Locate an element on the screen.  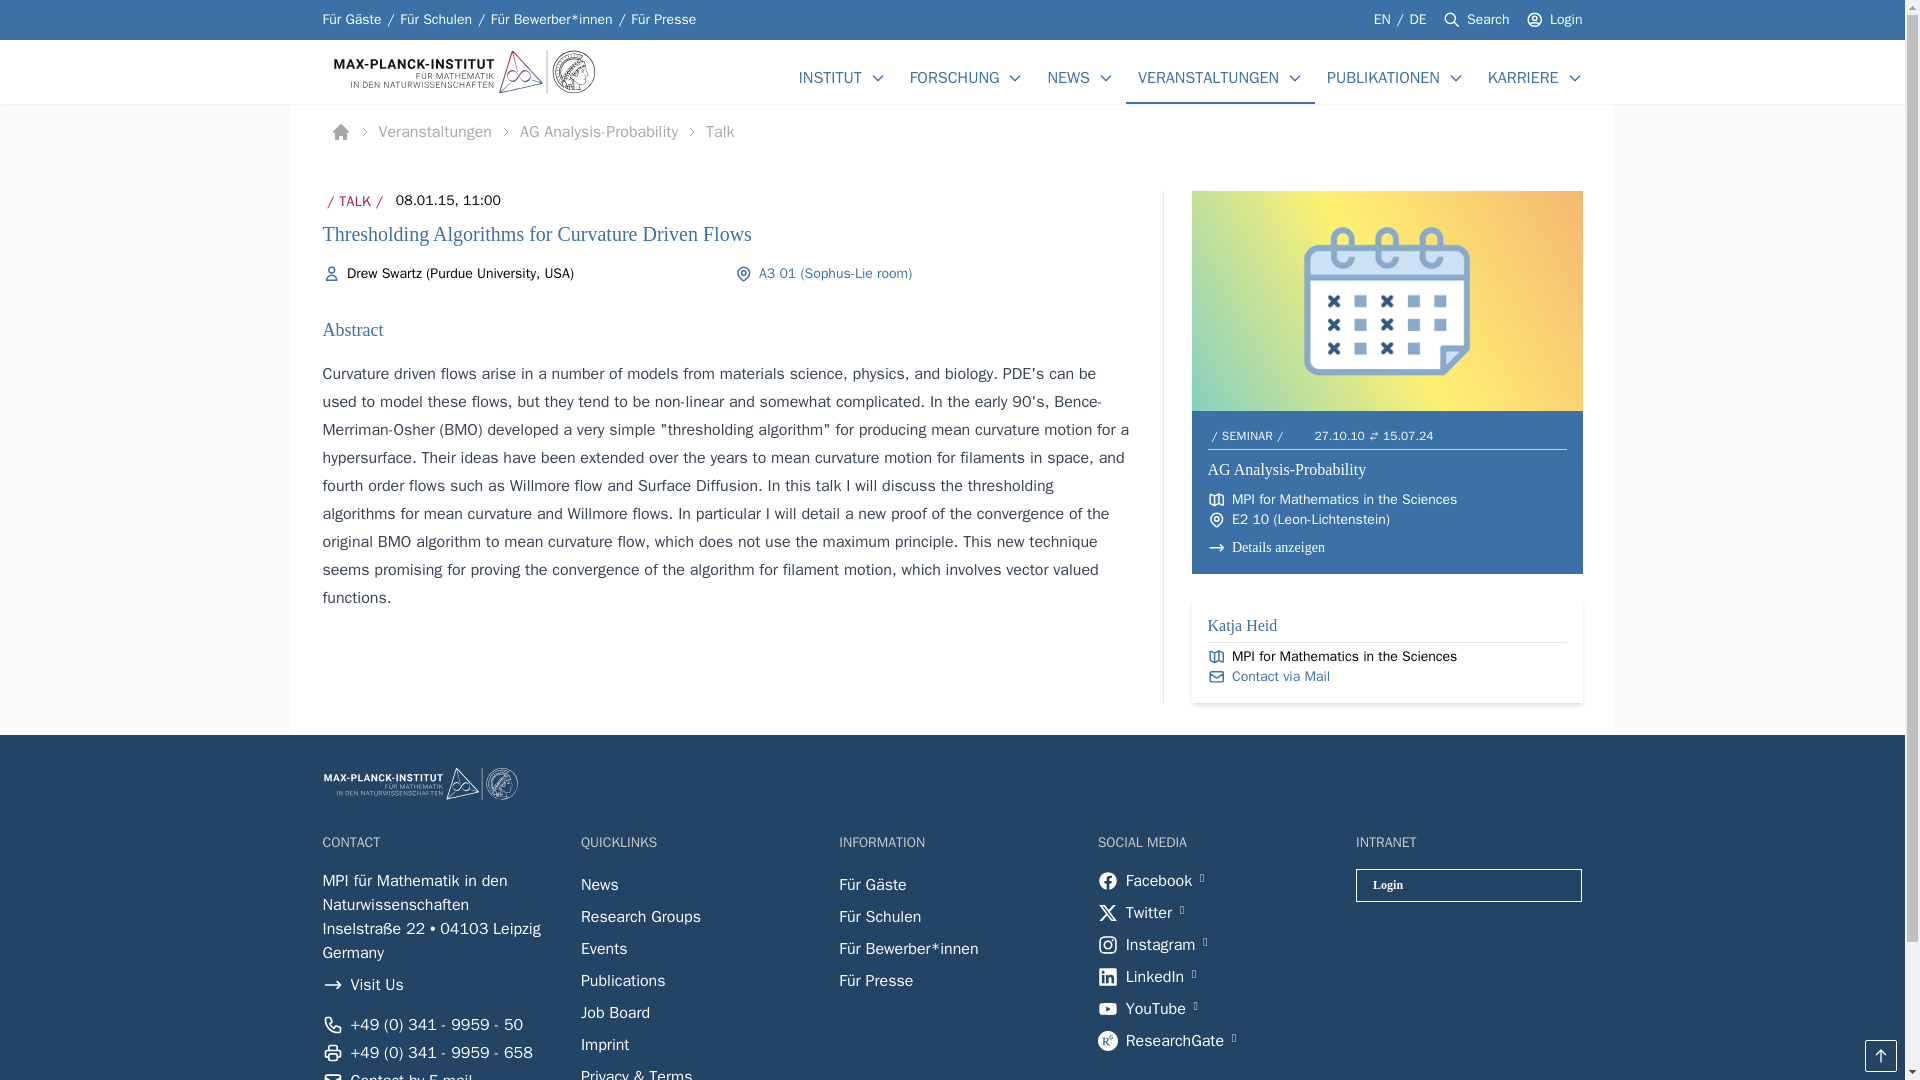
Search is located at coordinates (1488, 20).